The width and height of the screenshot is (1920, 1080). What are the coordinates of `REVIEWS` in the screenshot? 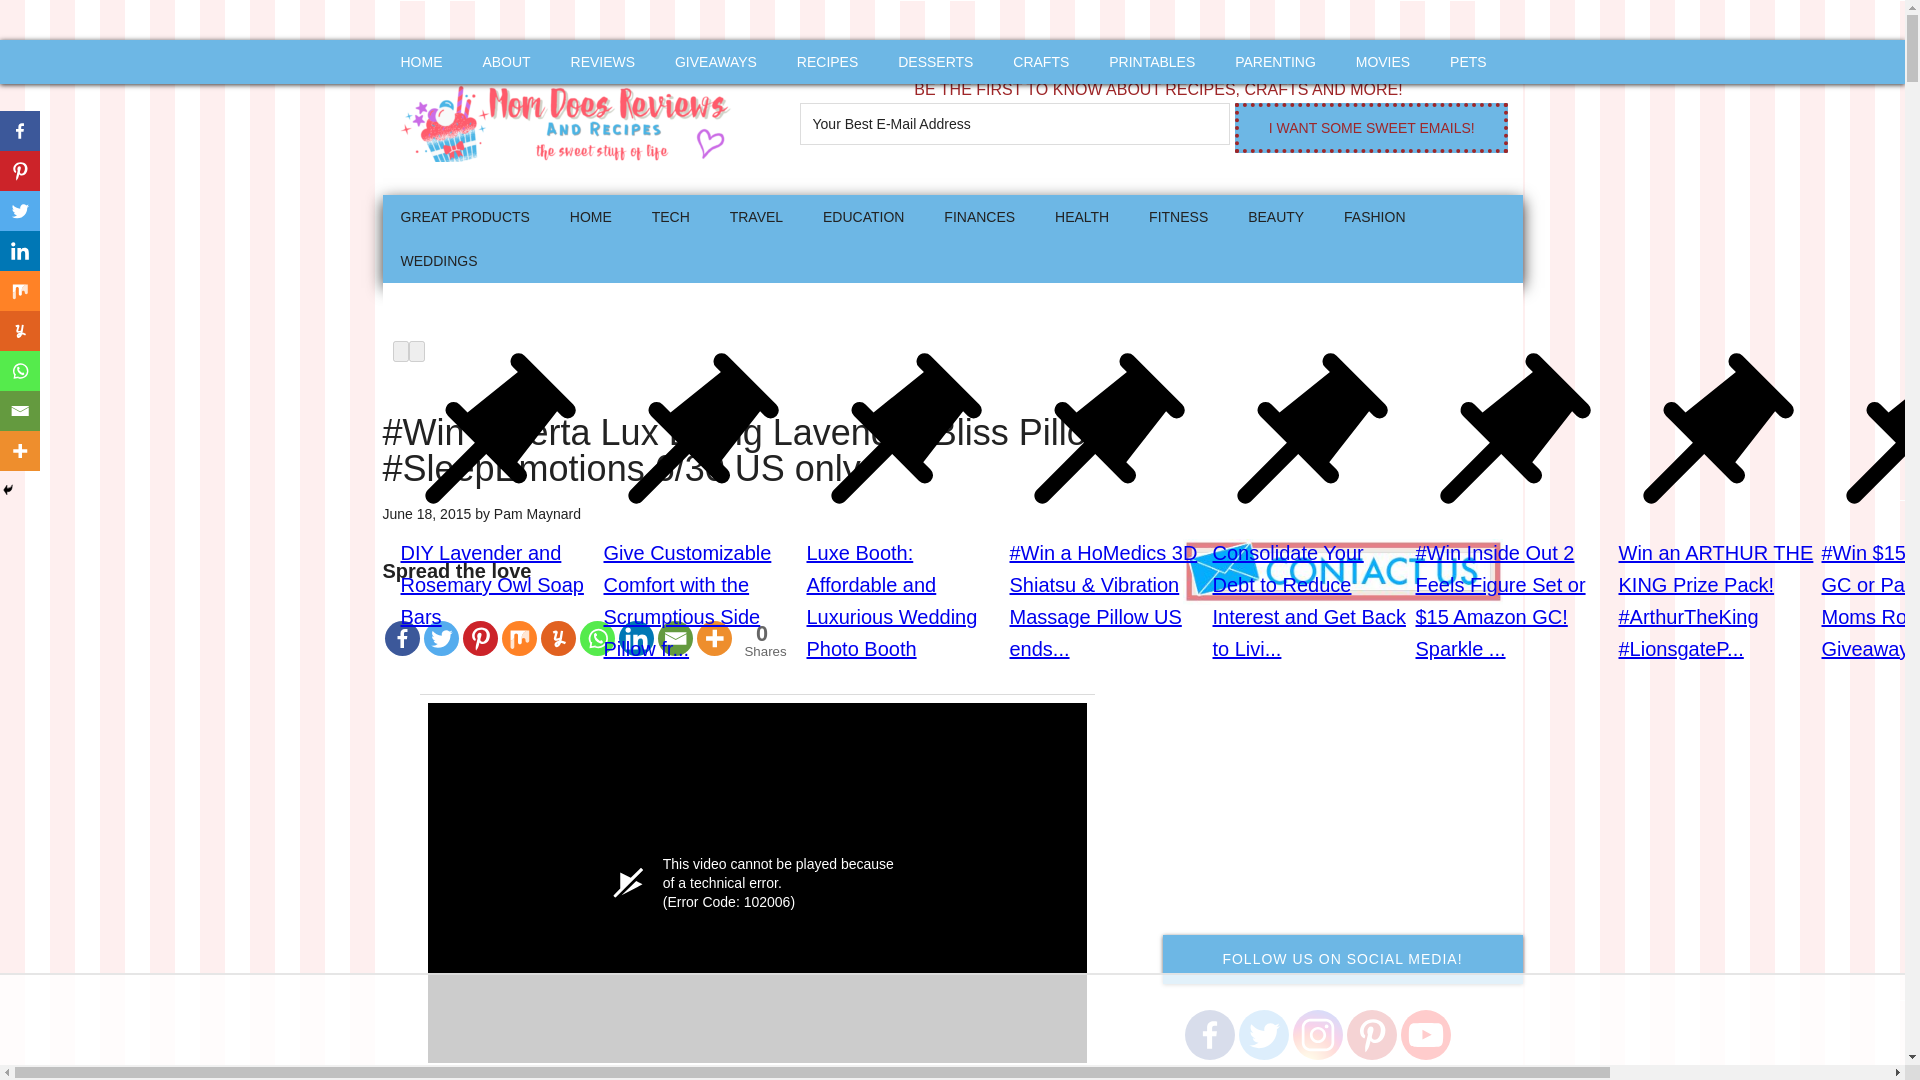 It's located at (603, 62).